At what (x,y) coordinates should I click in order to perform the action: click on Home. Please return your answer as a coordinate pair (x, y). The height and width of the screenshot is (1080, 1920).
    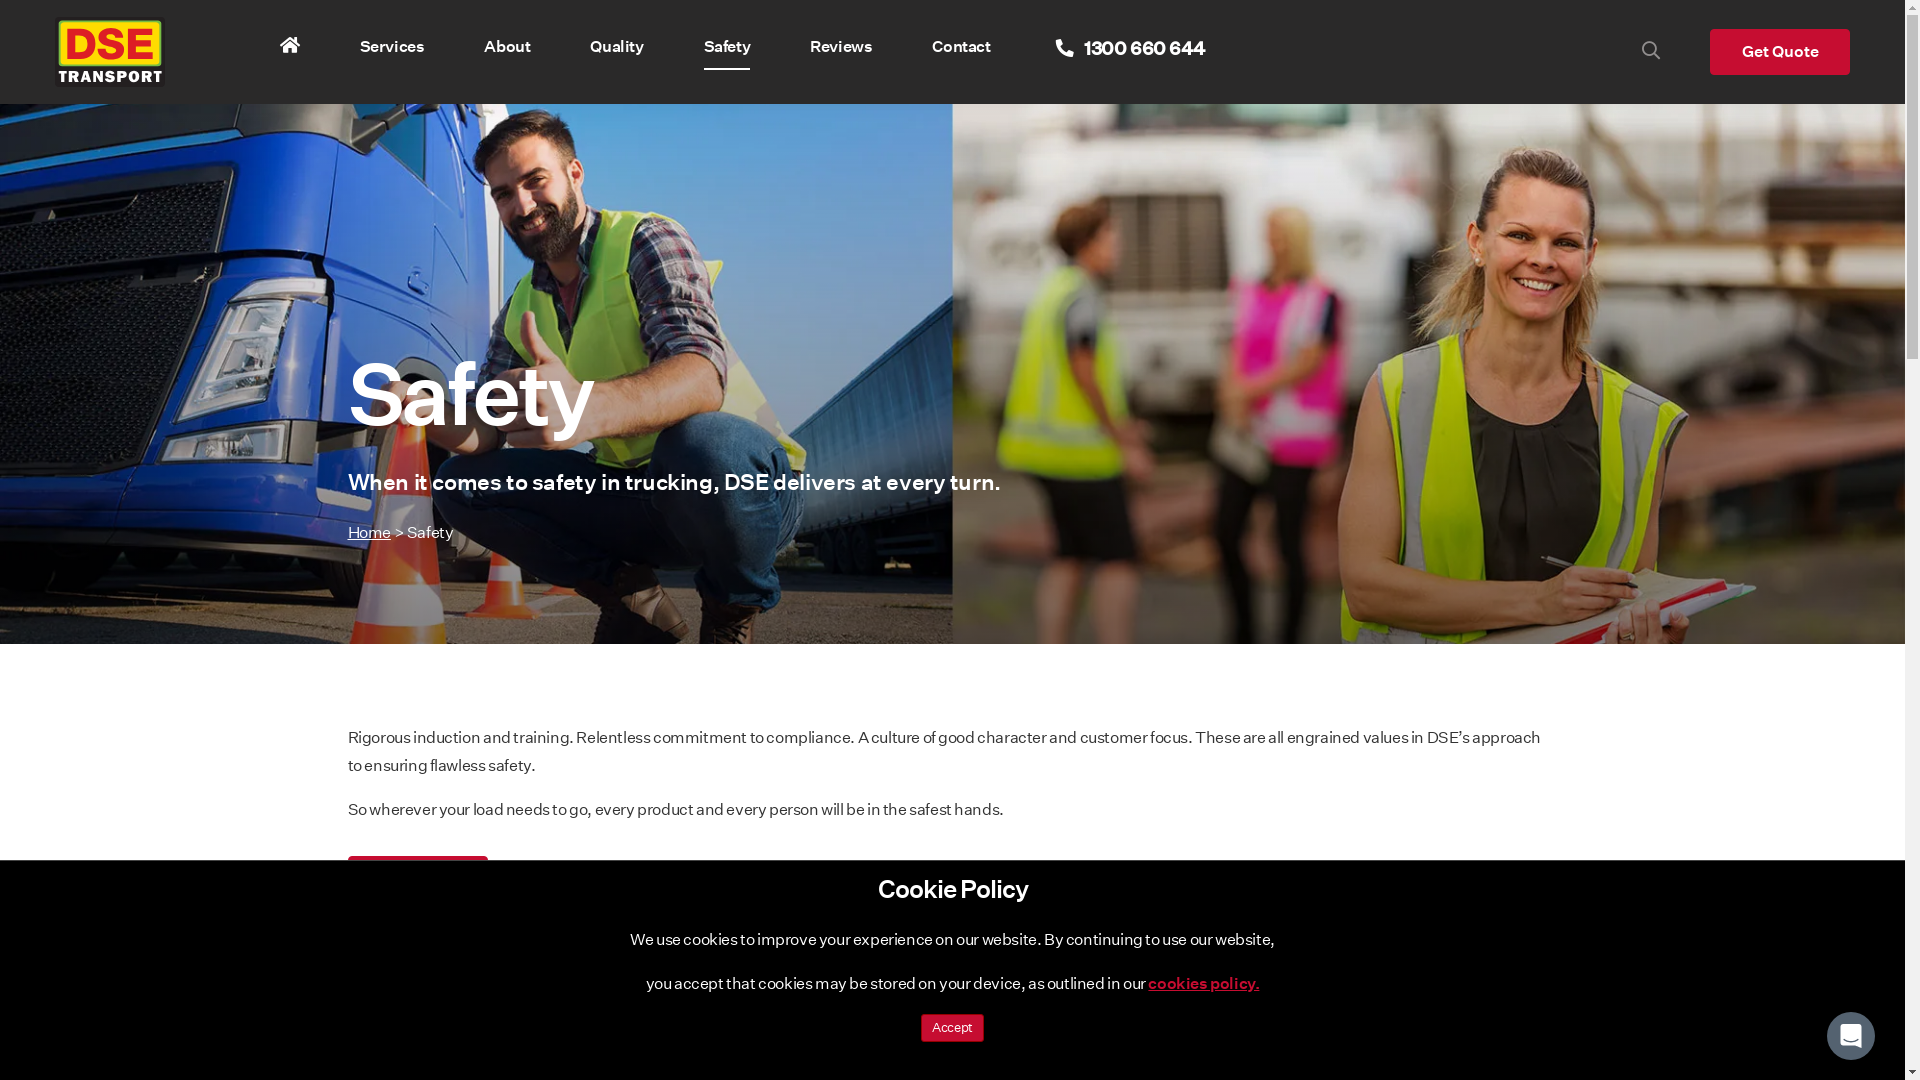
    Looking at the image, I should click on (370, 532).